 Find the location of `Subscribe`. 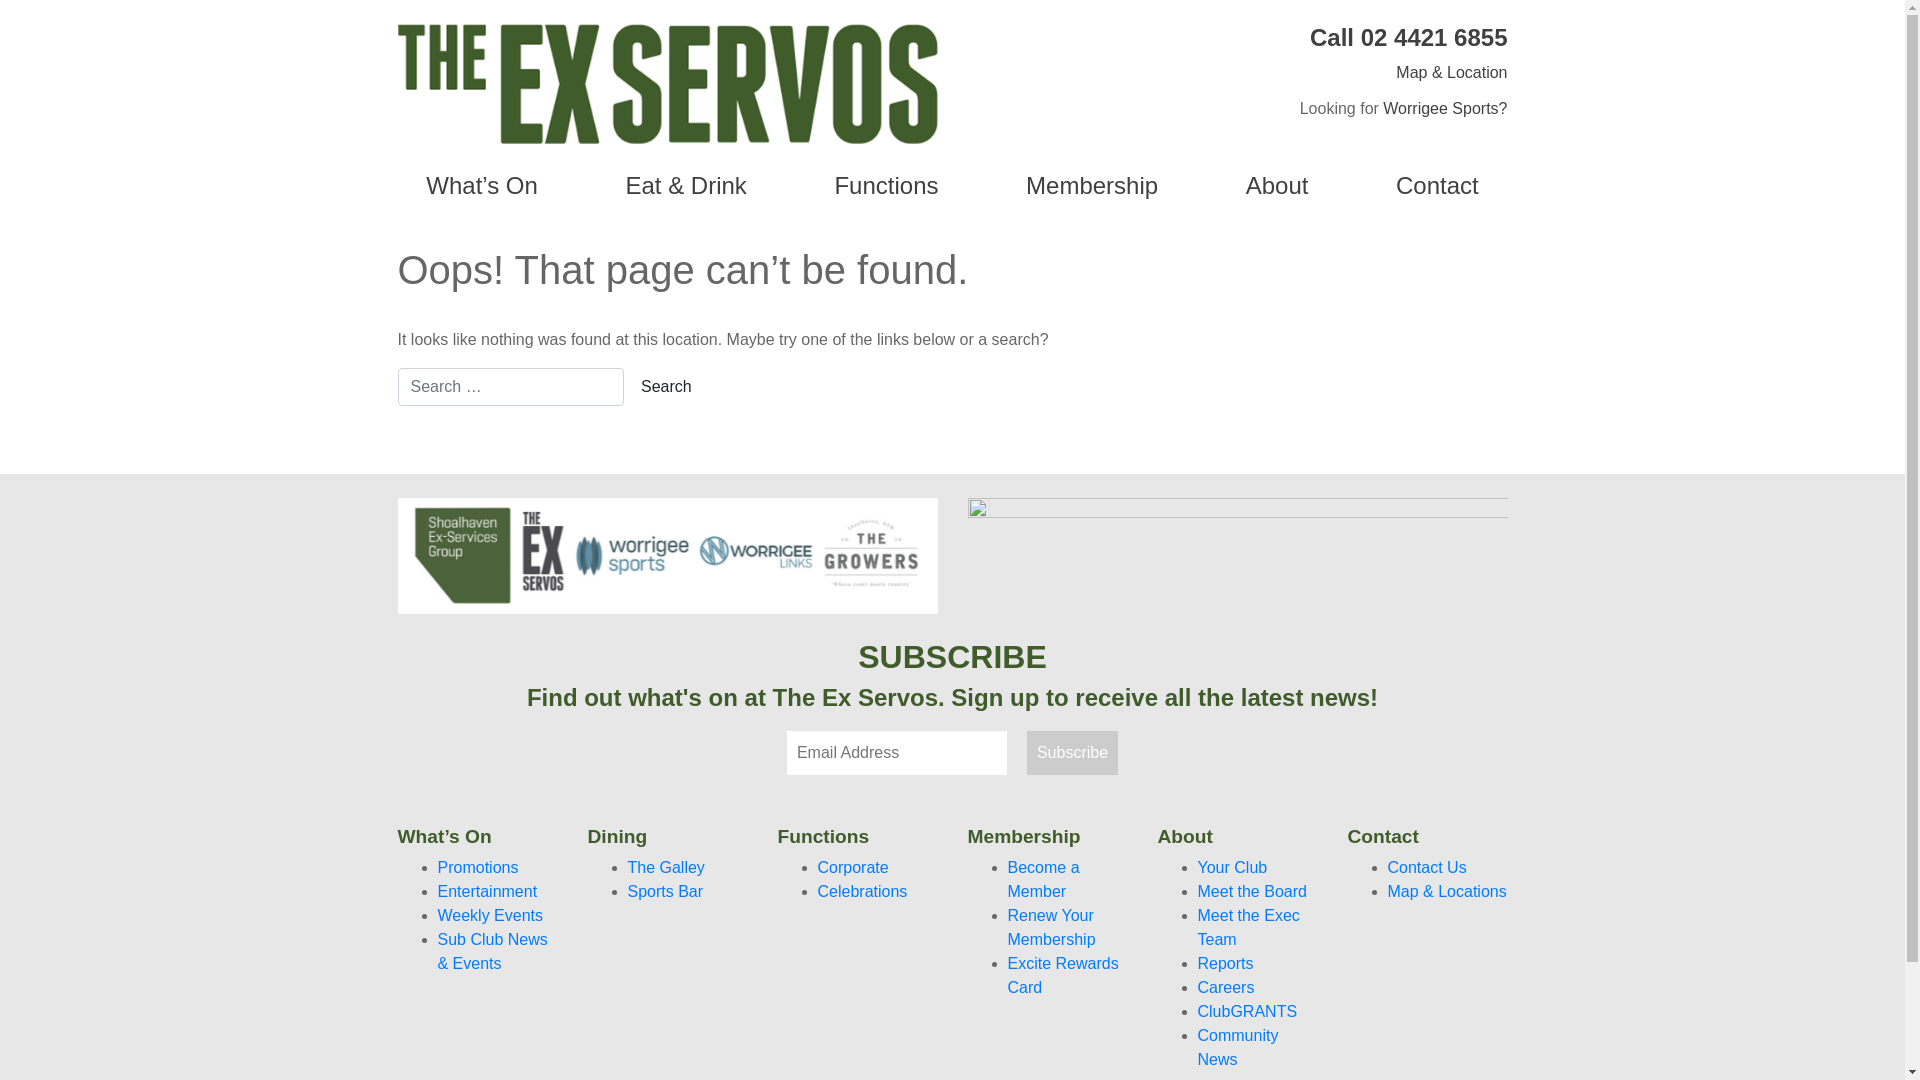

Subscribe is located at coordinates (1072, 753).